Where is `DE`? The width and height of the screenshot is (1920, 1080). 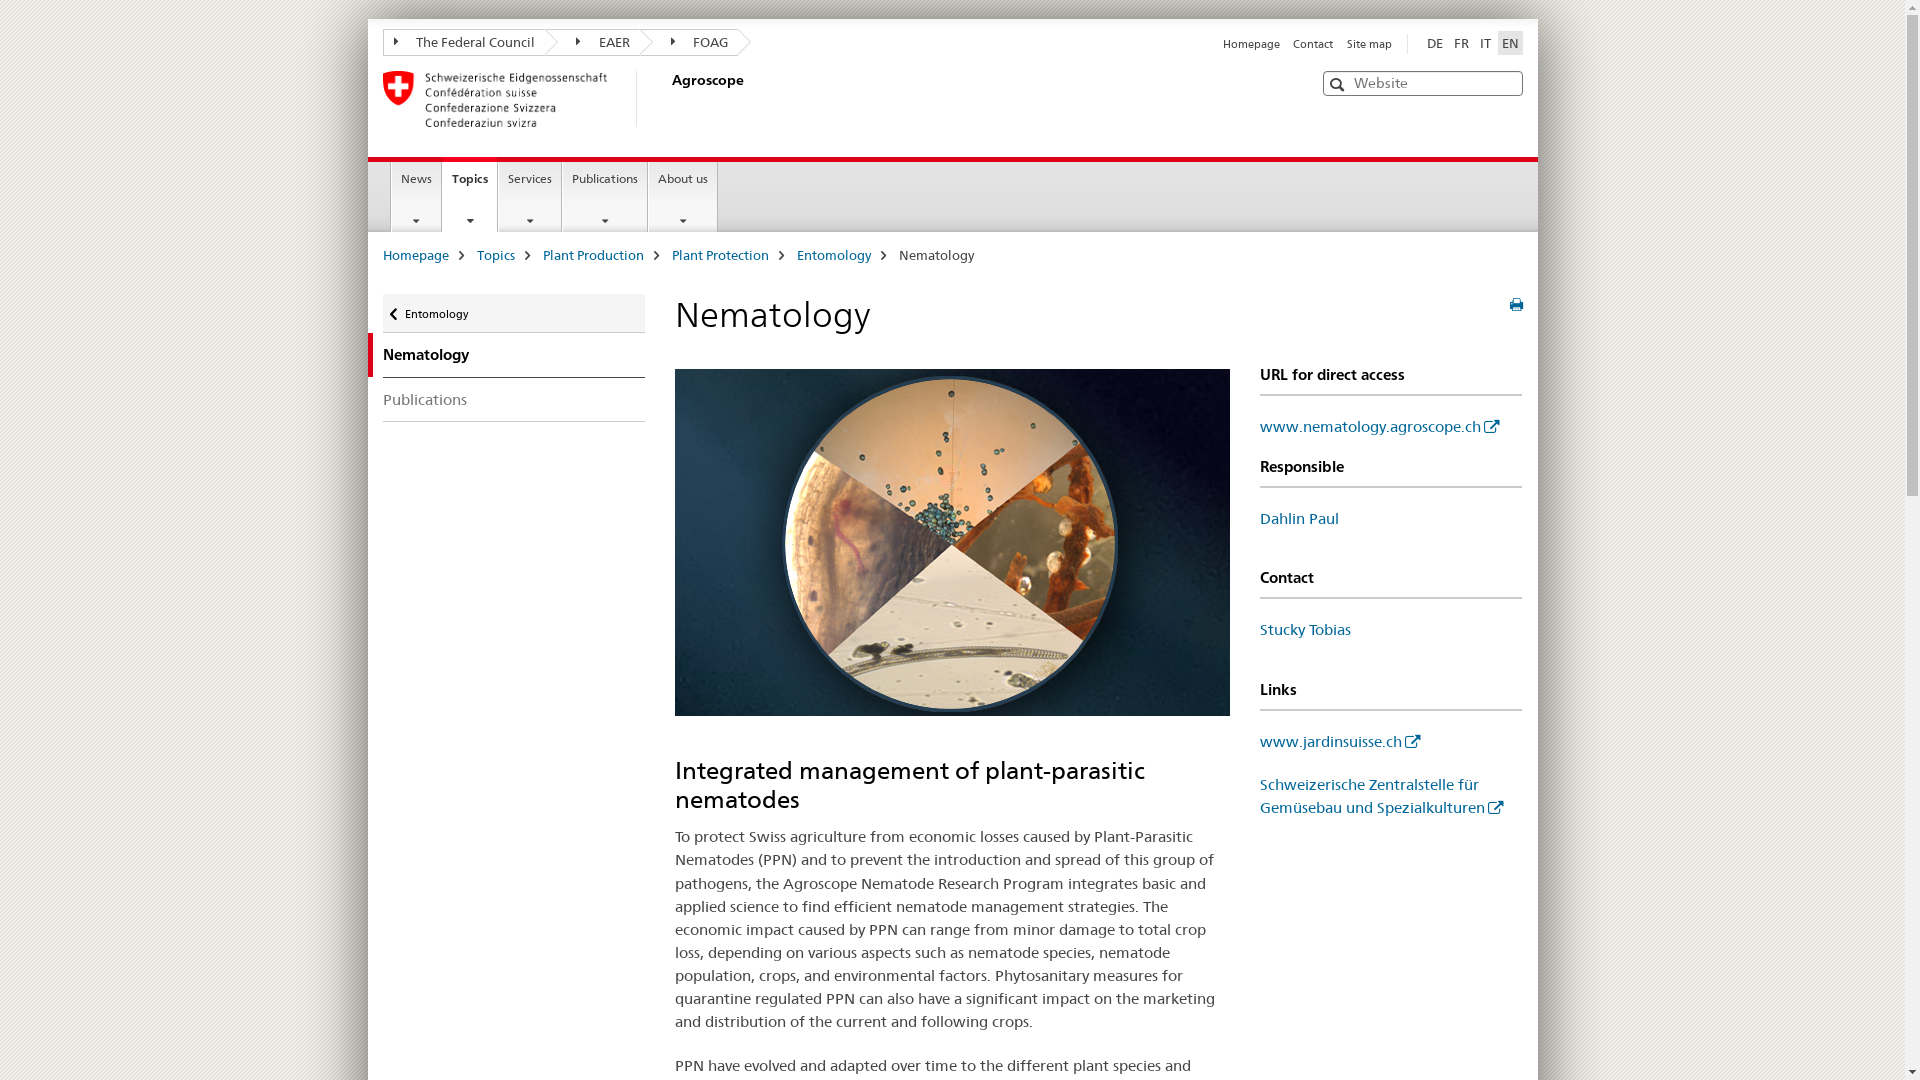 DE is located at coordinates (1434, 43).